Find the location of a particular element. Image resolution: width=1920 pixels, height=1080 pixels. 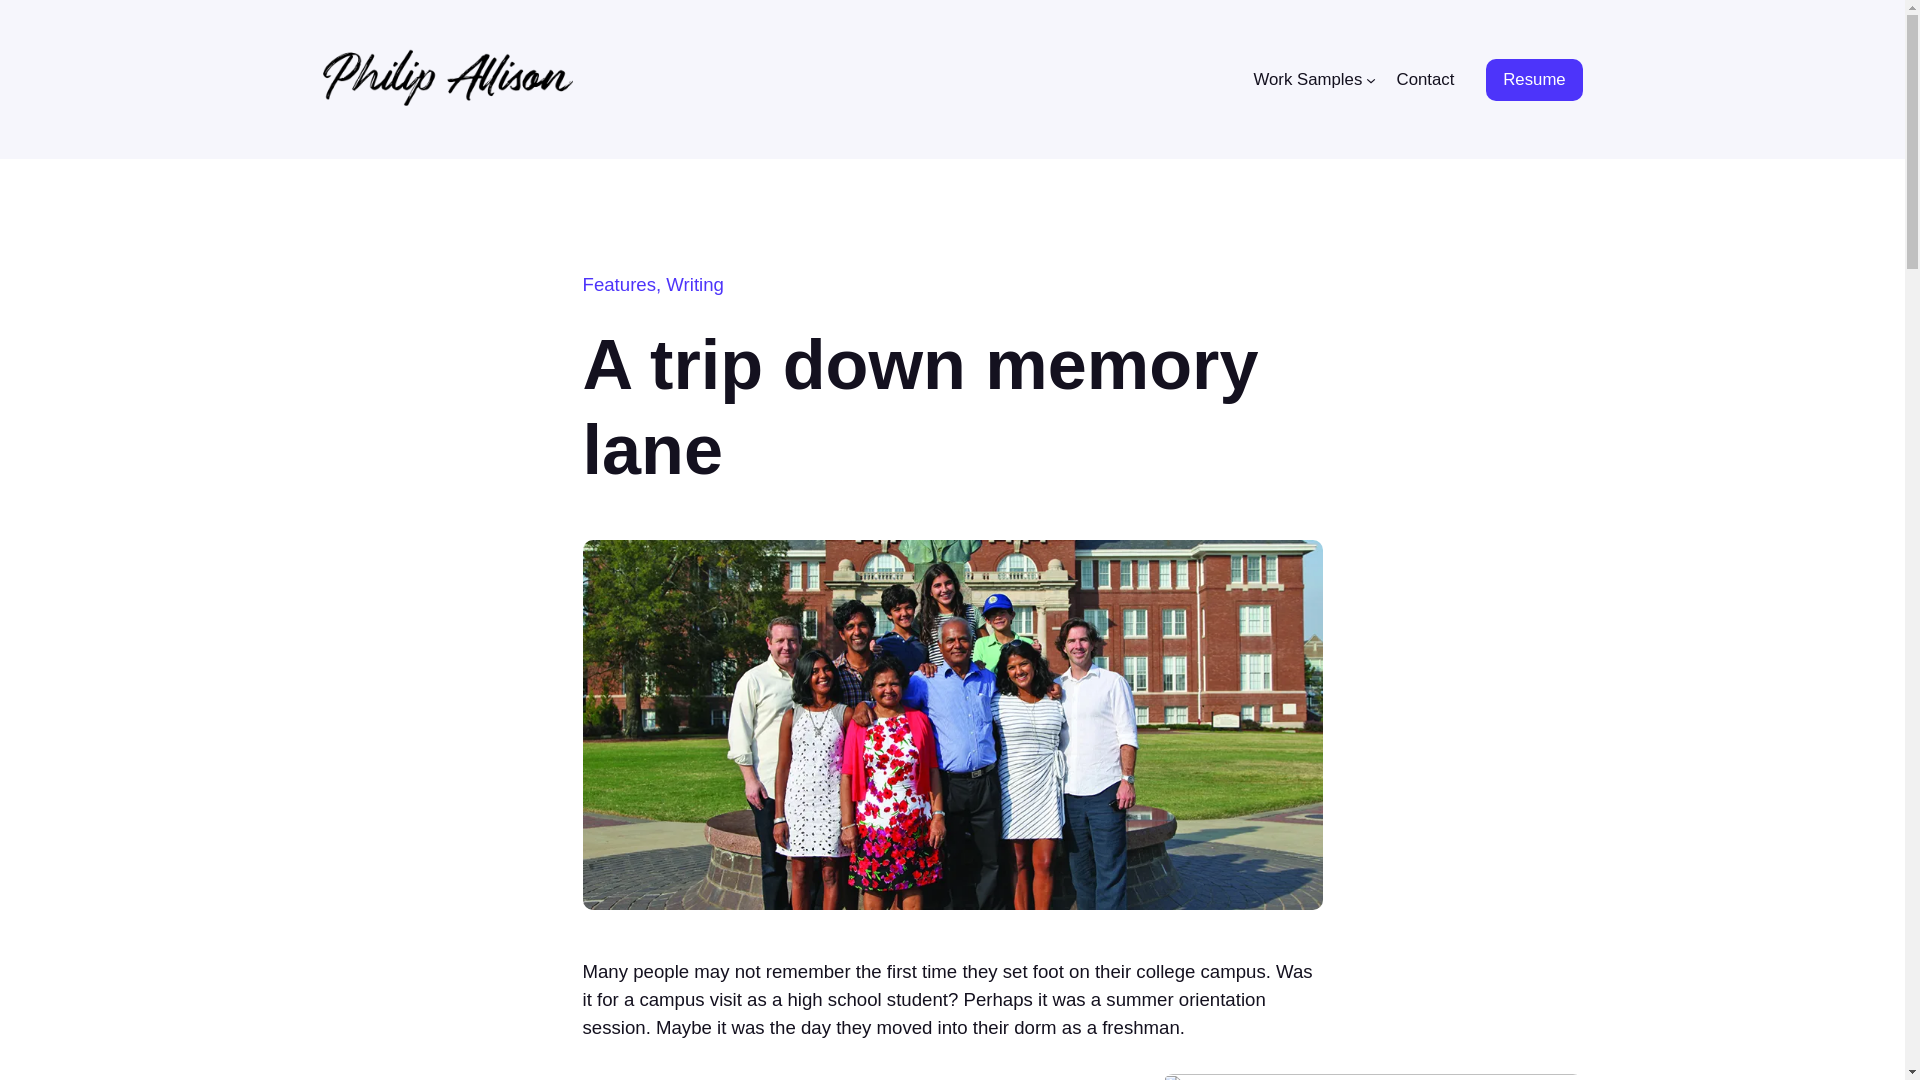

Contact is located at coordinates (1426, 78).